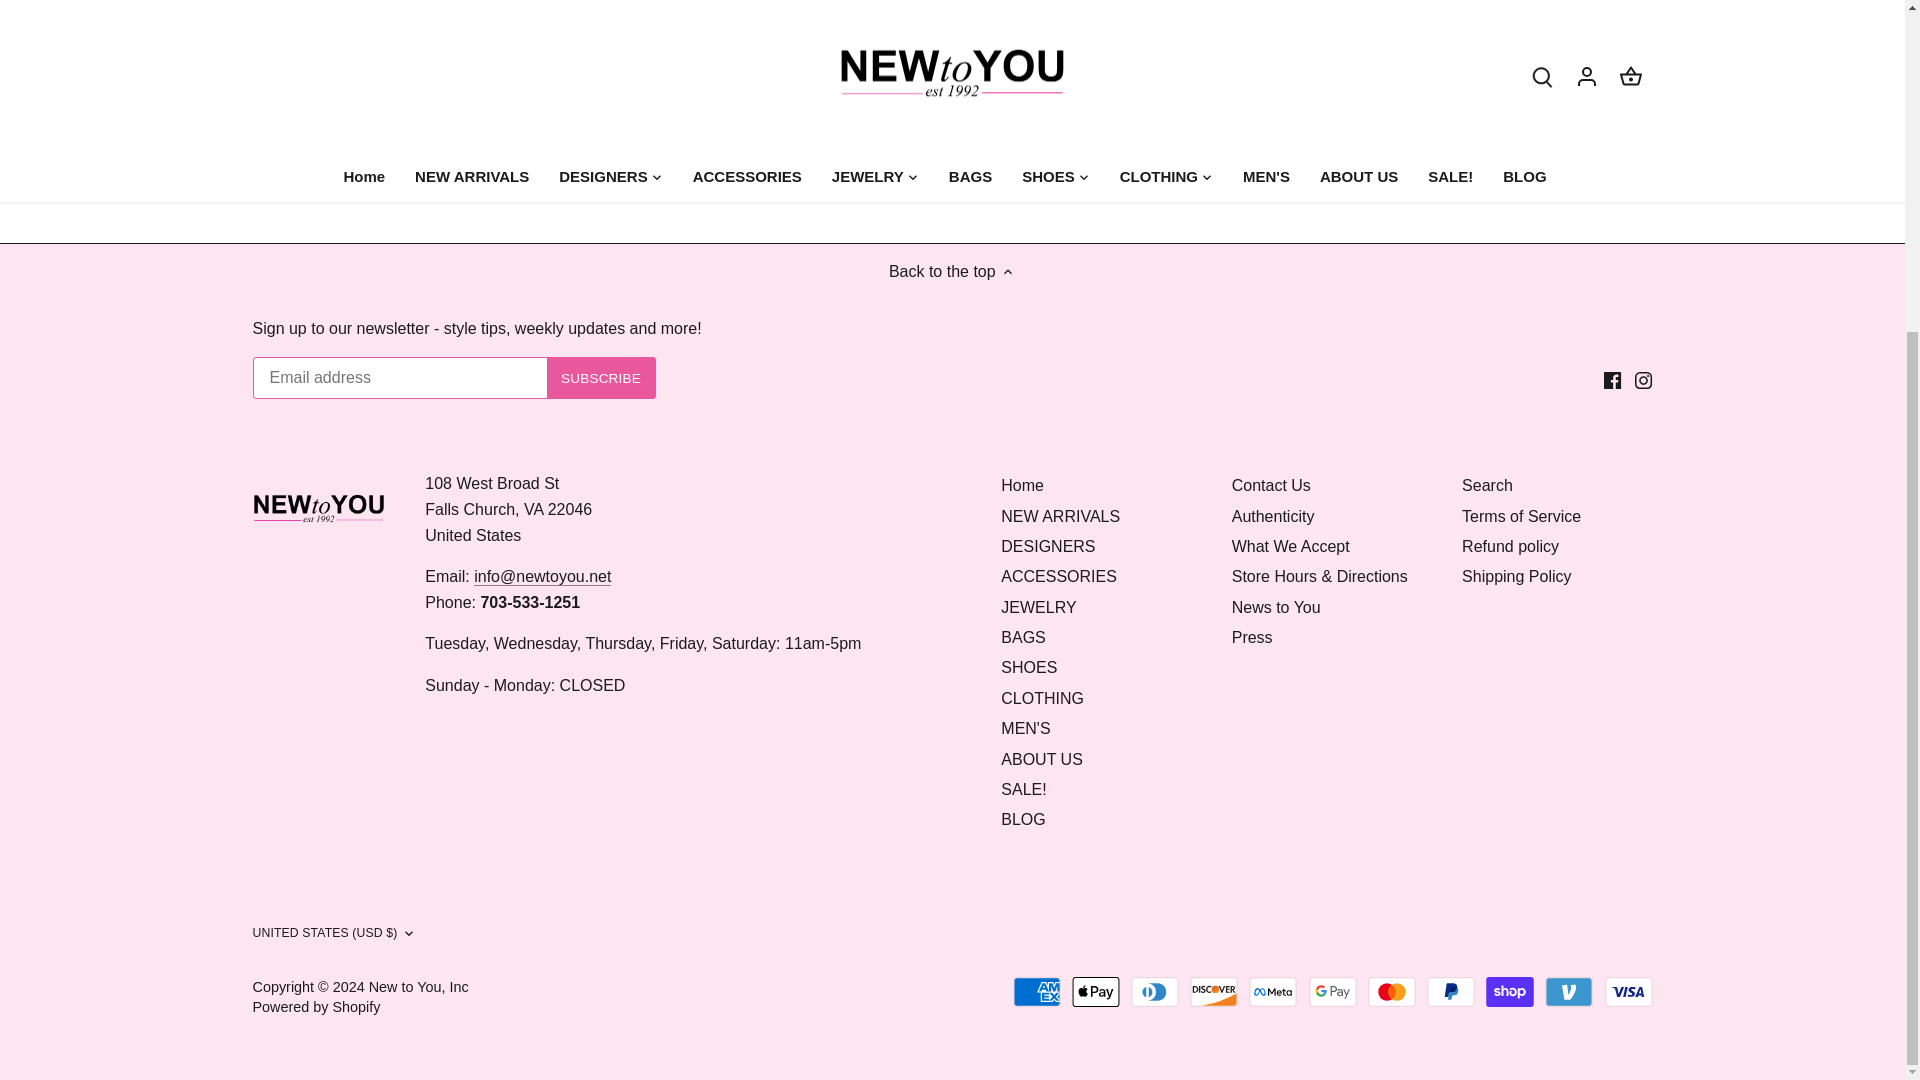 Image resolution: width=1920 pixels, height=1080 pixels. Describe the element at coordinates (1273, 992) in the screenshot. I see `Meta Pay` at that location.